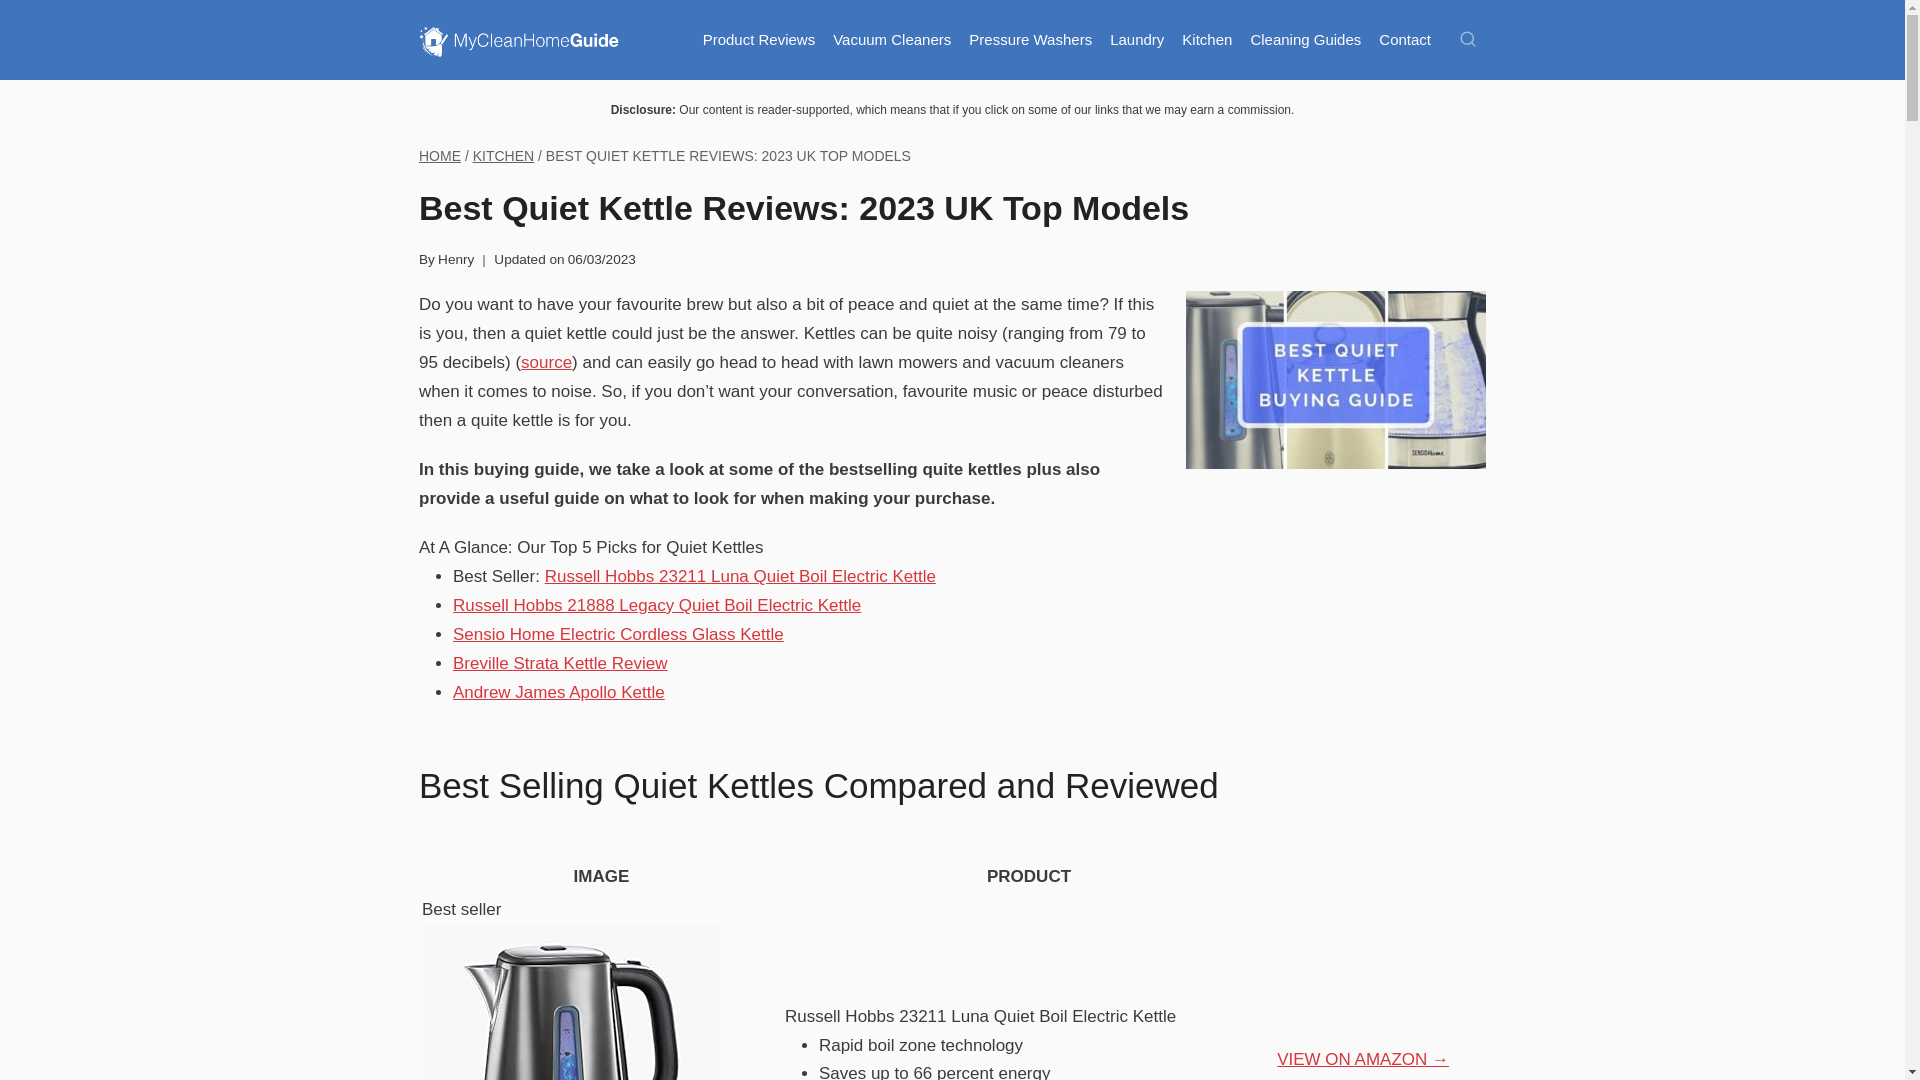  I want to click on Russell Hobbs 21888 Legacy Quiet Boil Electric Kettle, so click(656, 605).